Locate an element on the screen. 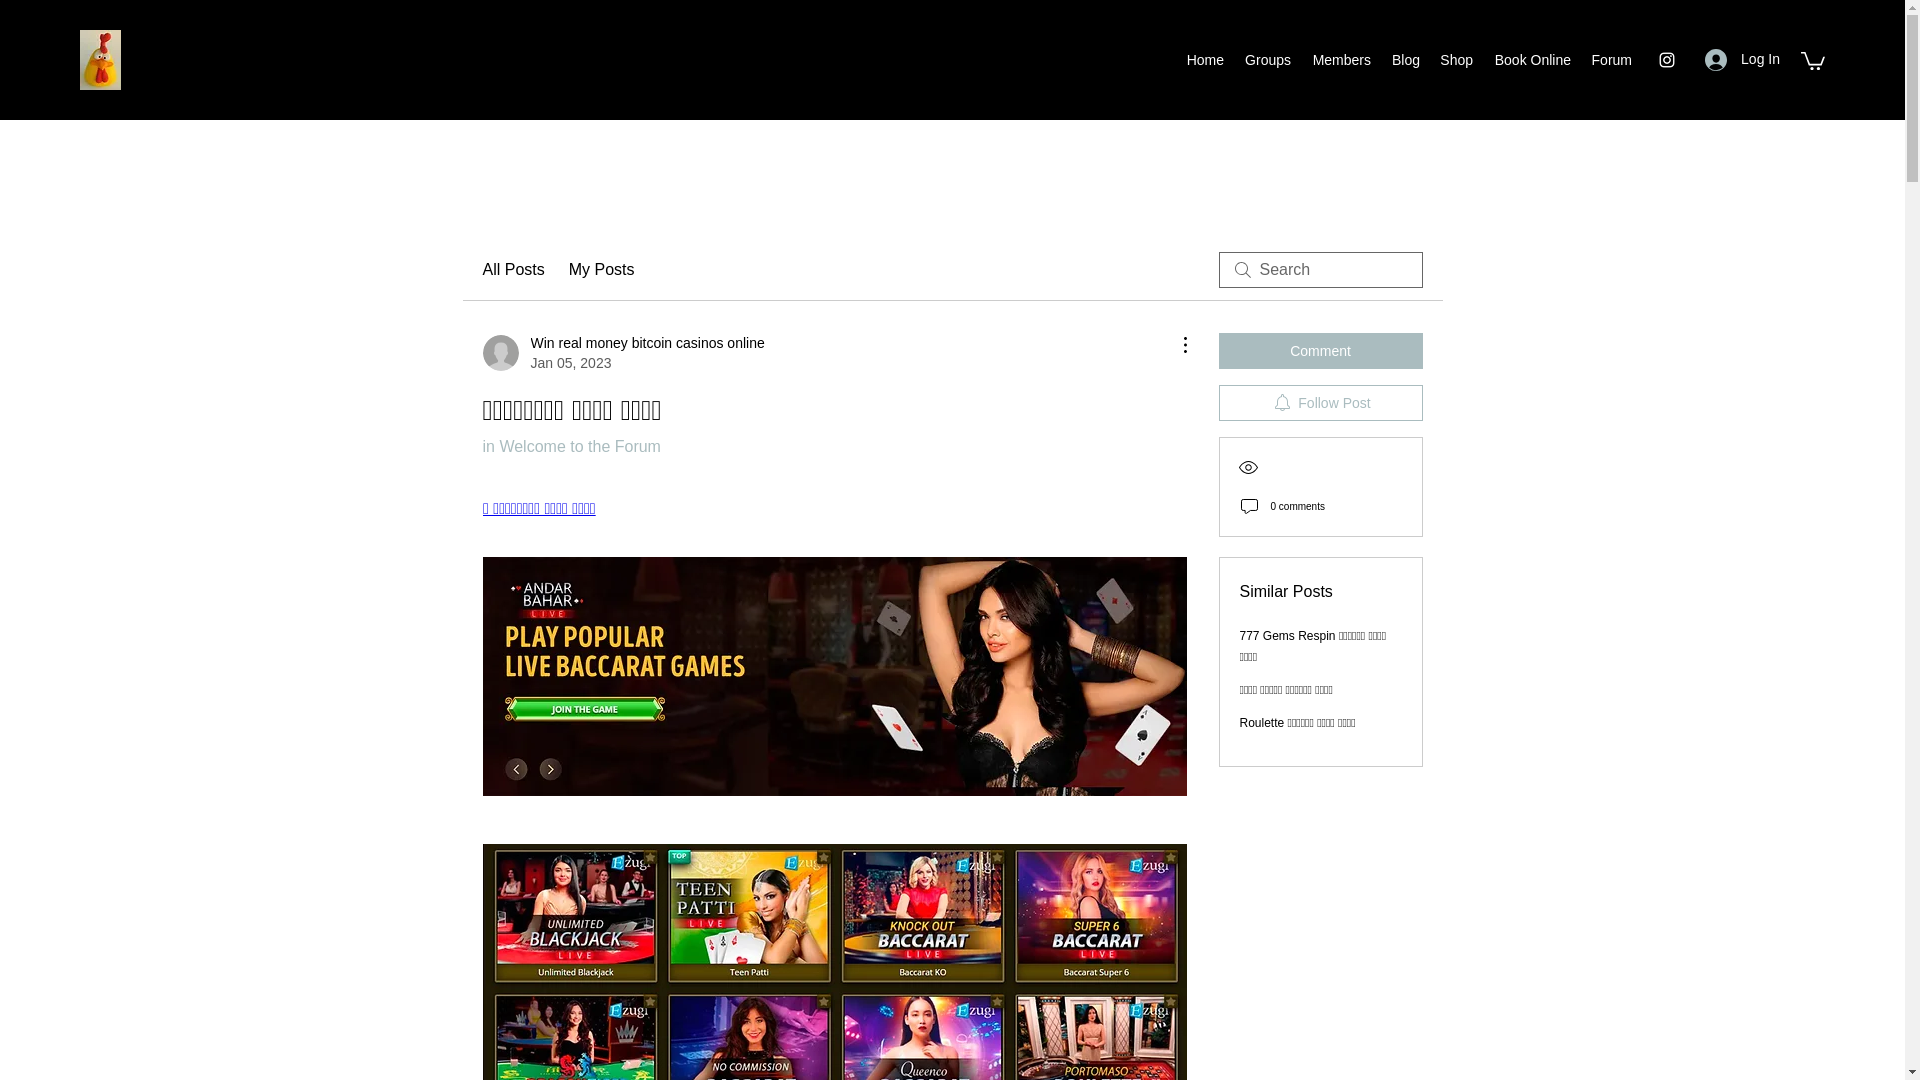  Members is located at coordinates (1320, 402).